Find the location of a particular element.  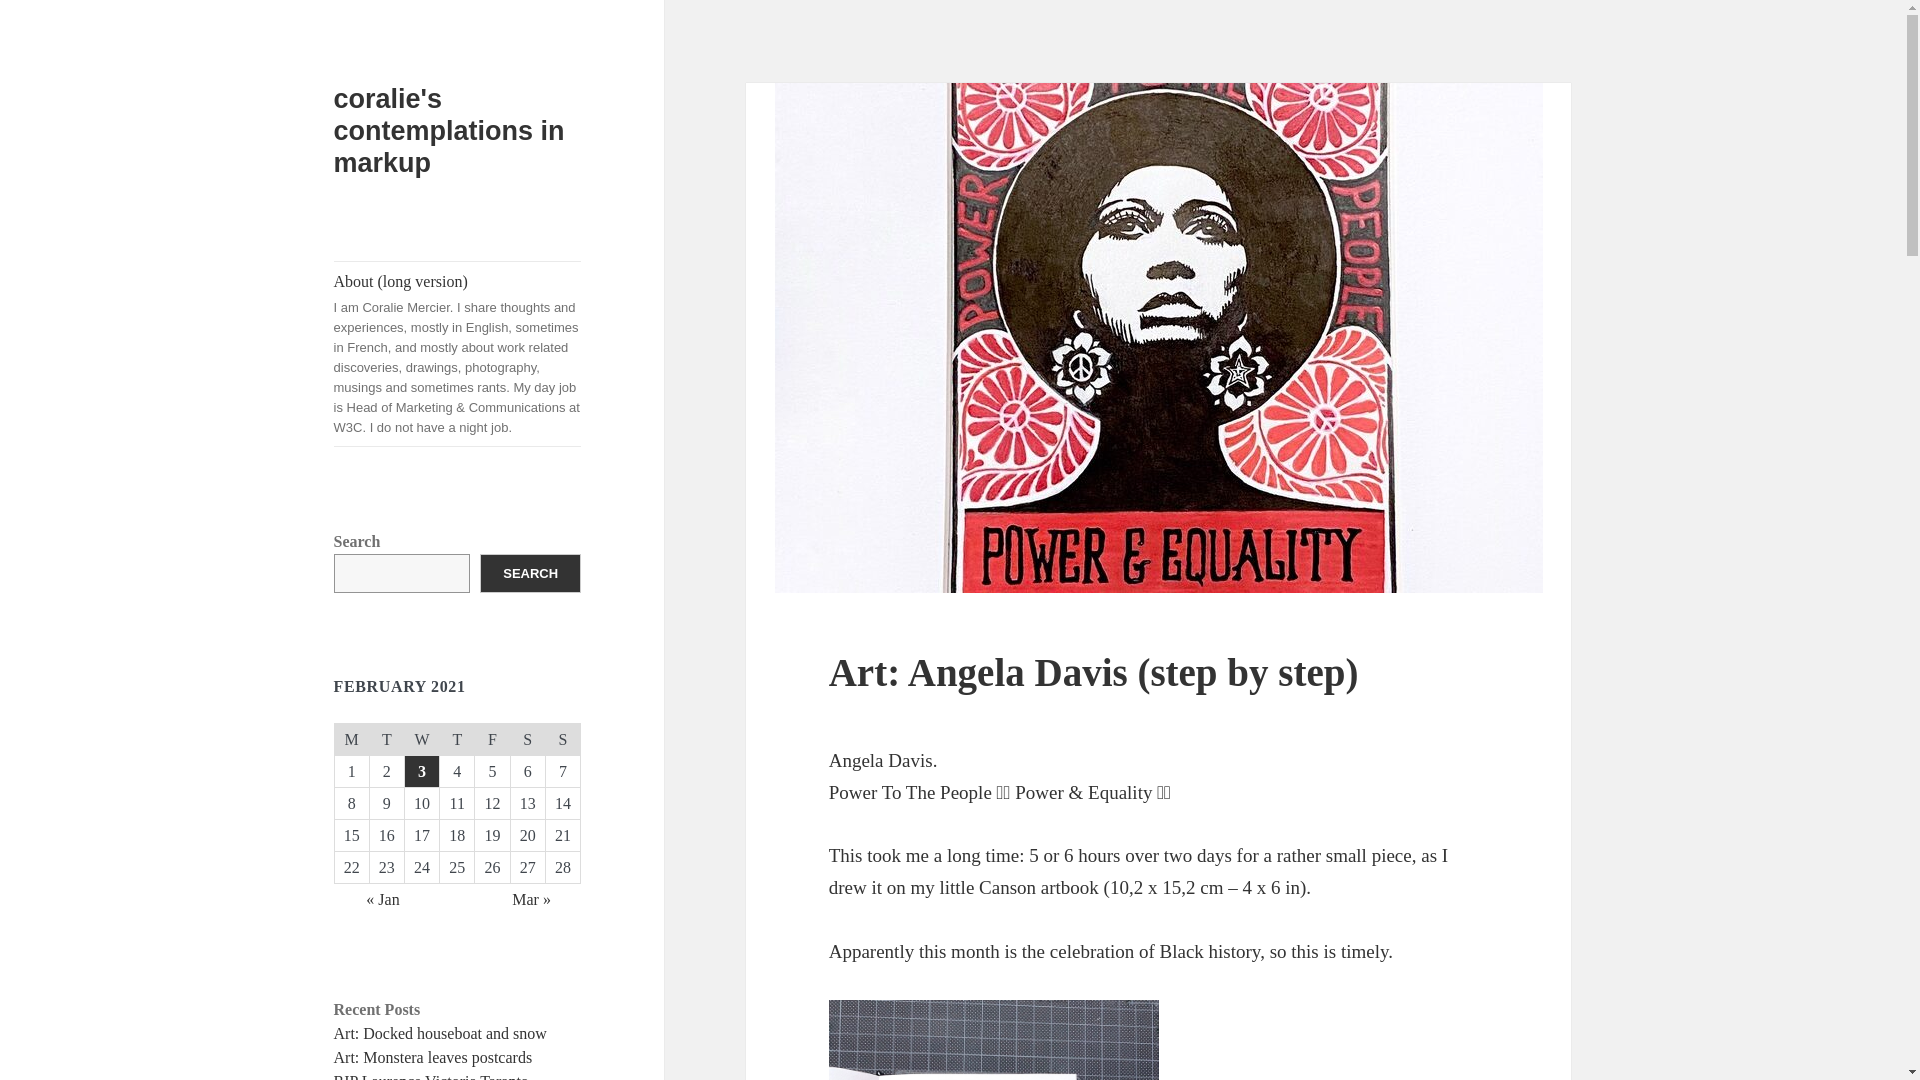

Saturday is located at coordinates (528, 740).